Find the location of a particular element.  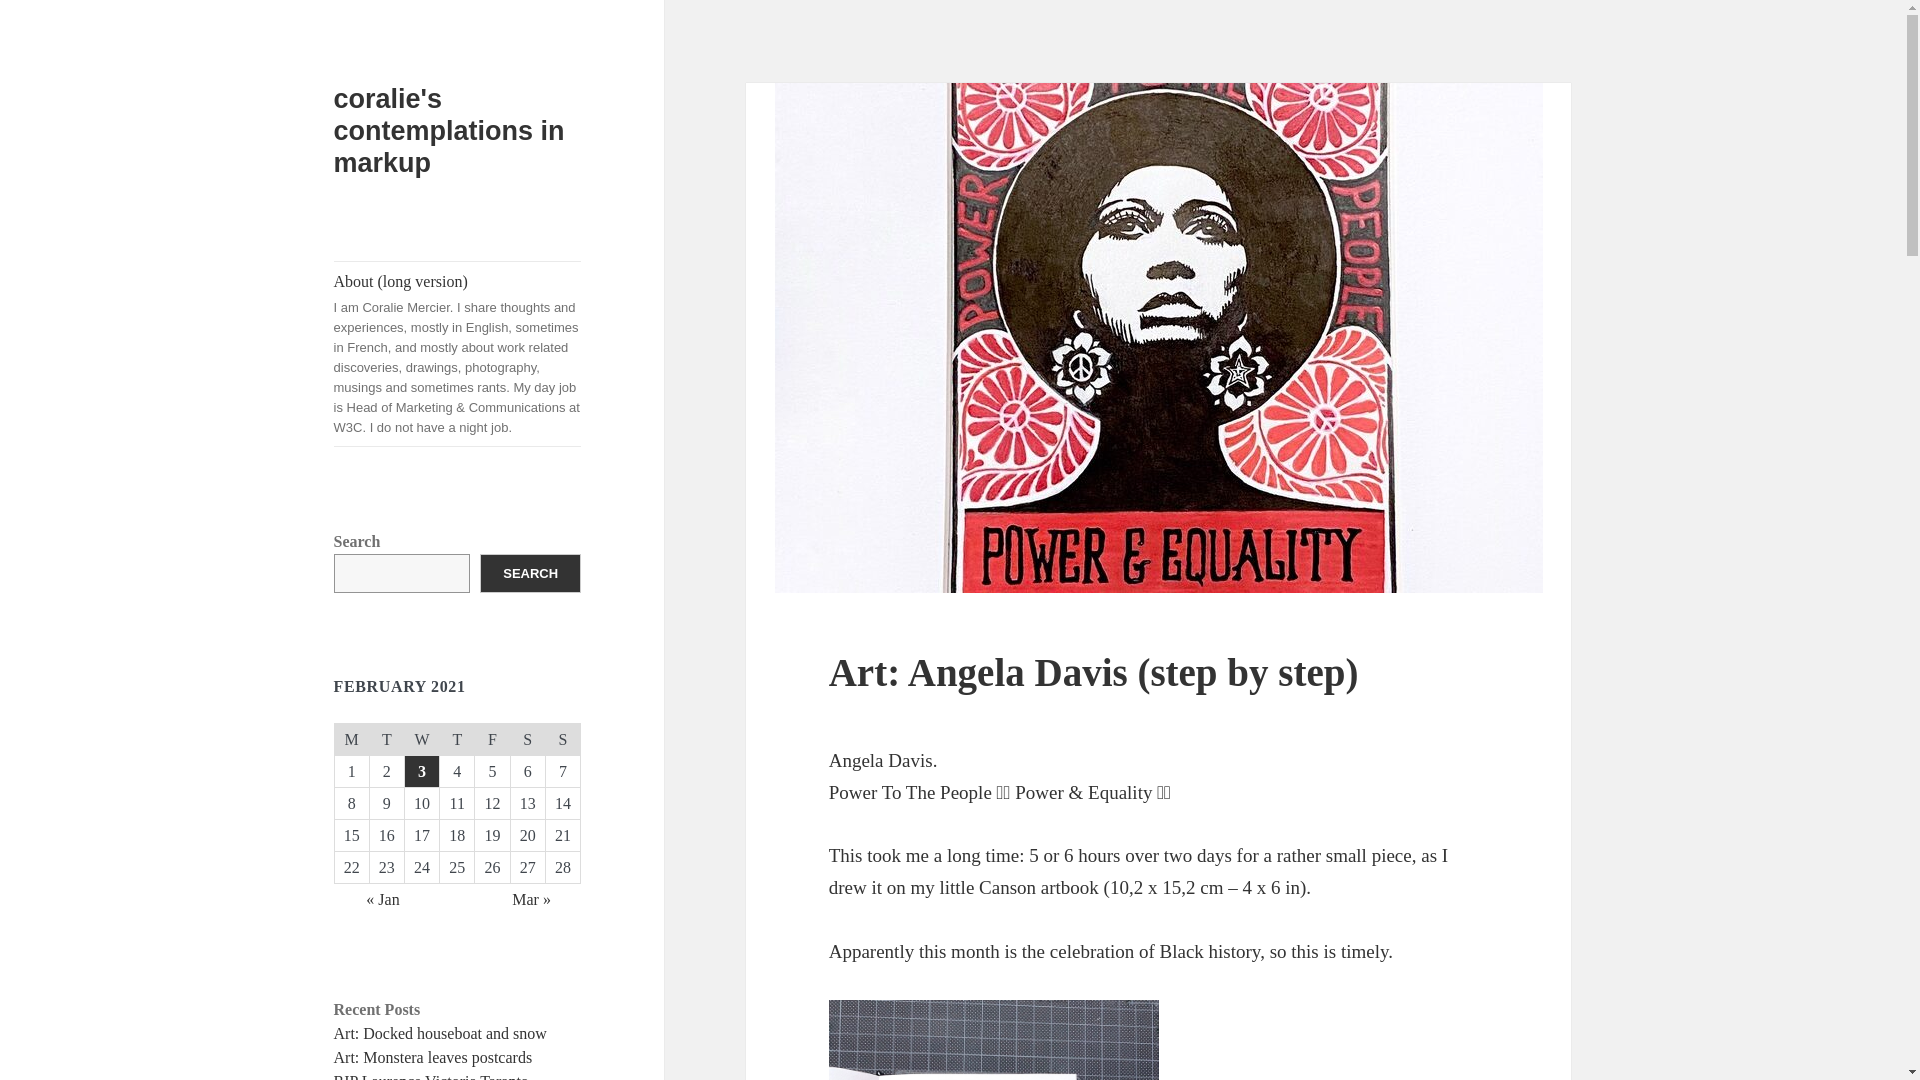

Saturday is located at coordinates (528, 740).